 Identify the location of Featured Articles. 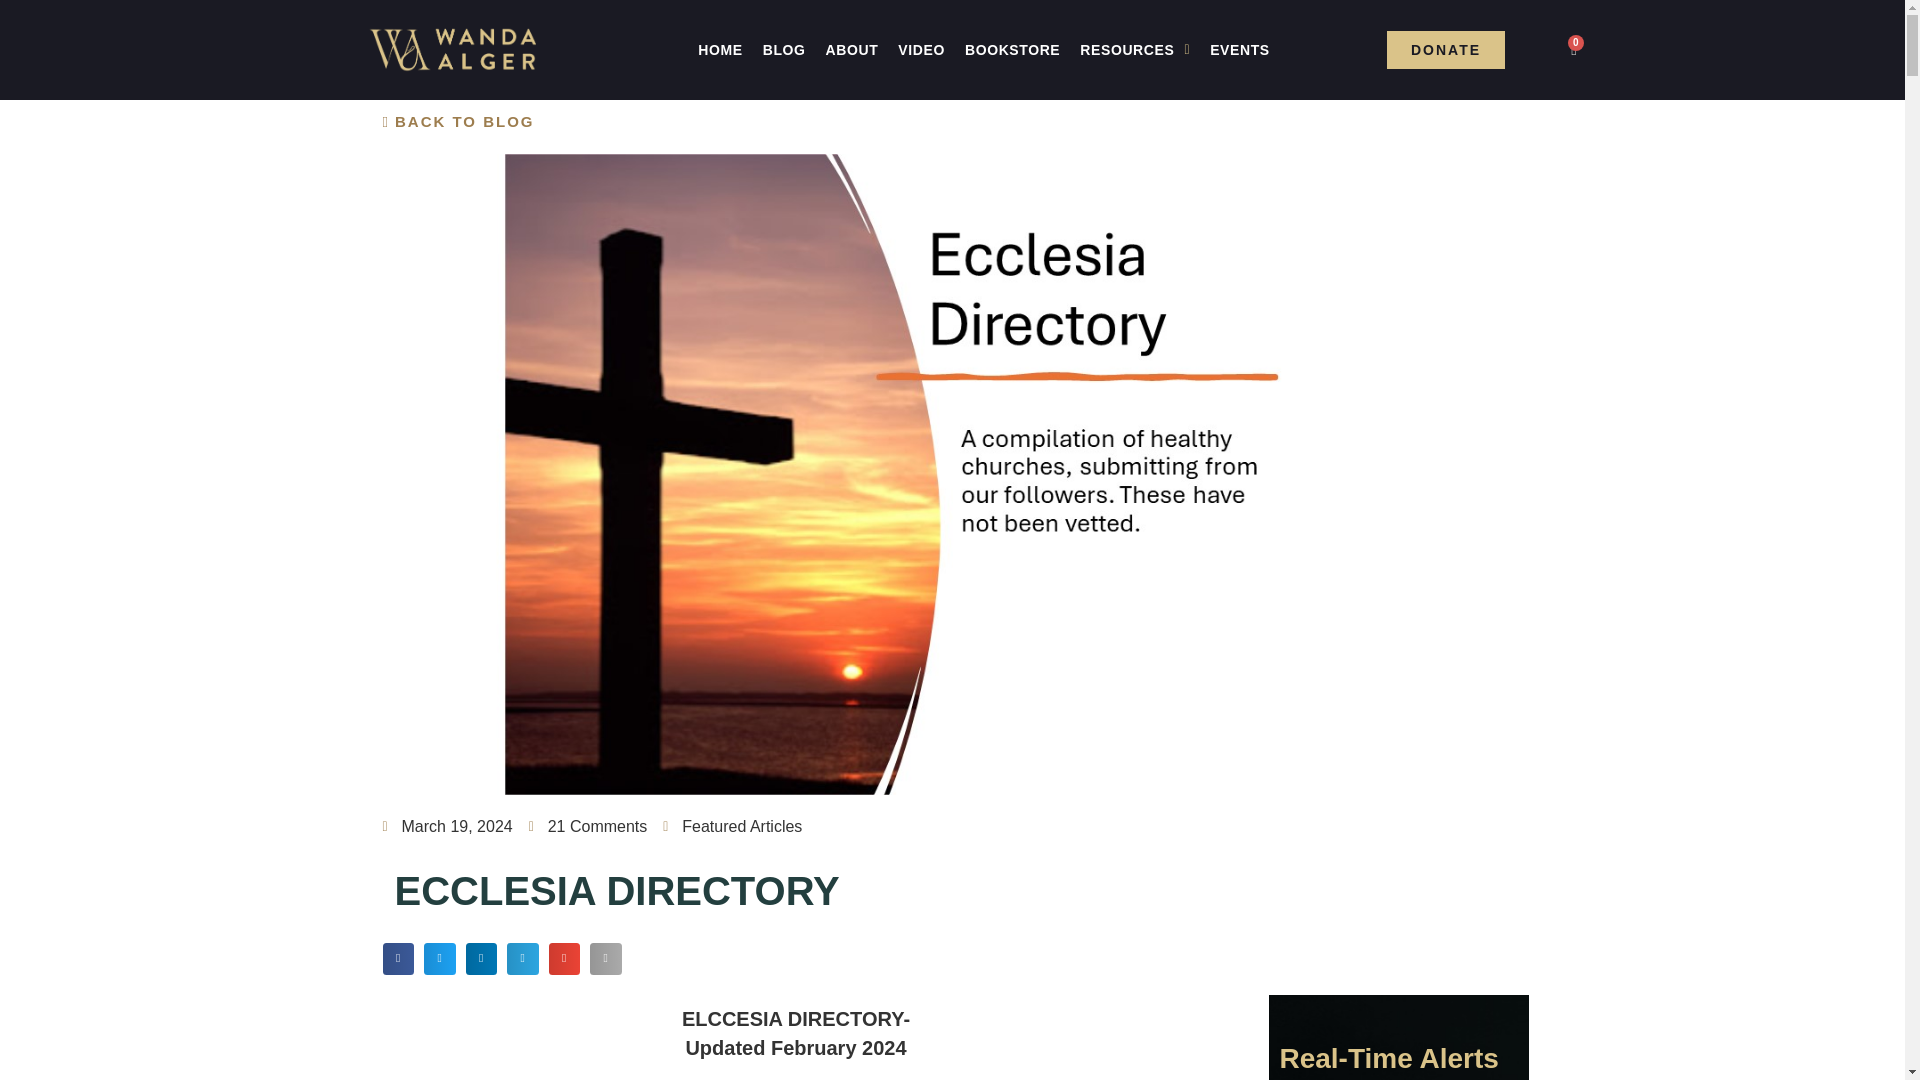
(742, 826).